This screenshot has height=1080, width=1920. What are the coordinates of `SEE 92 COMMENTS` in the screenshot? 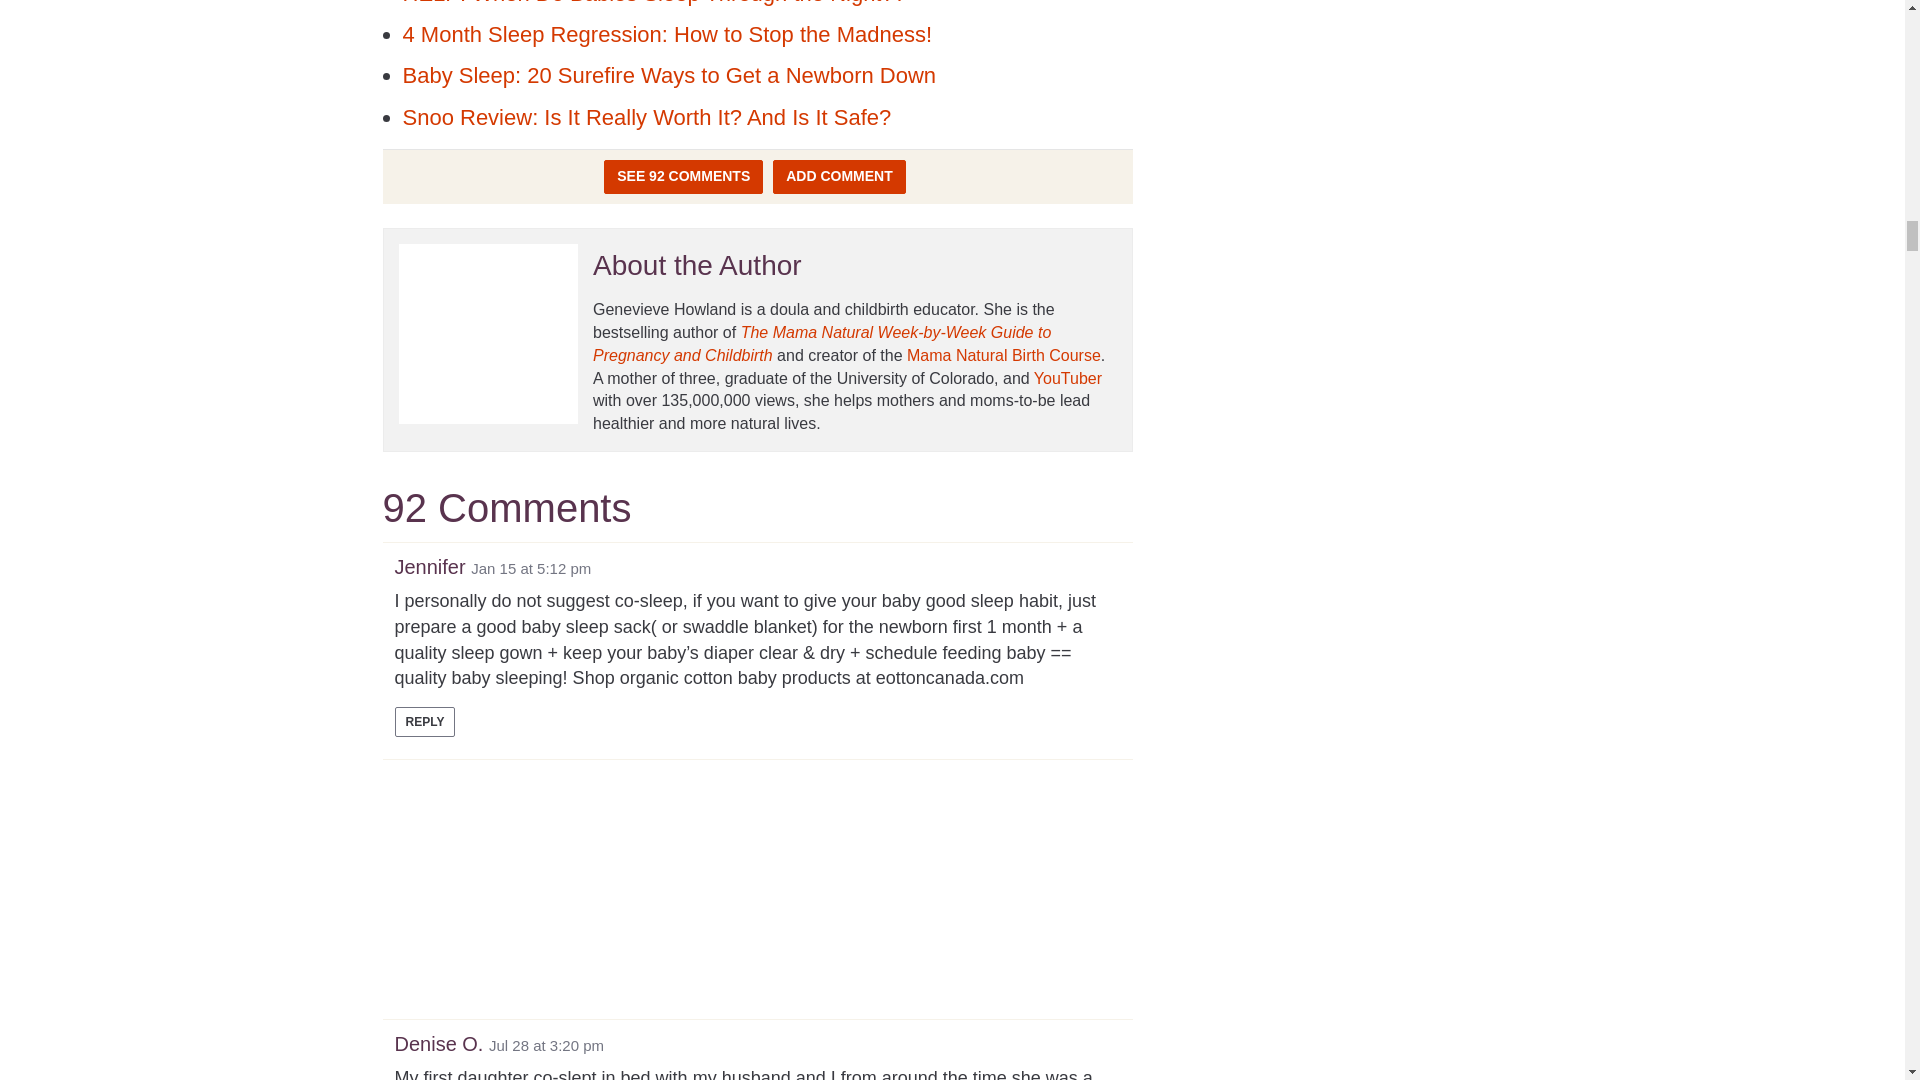 It's located at (683, 176).